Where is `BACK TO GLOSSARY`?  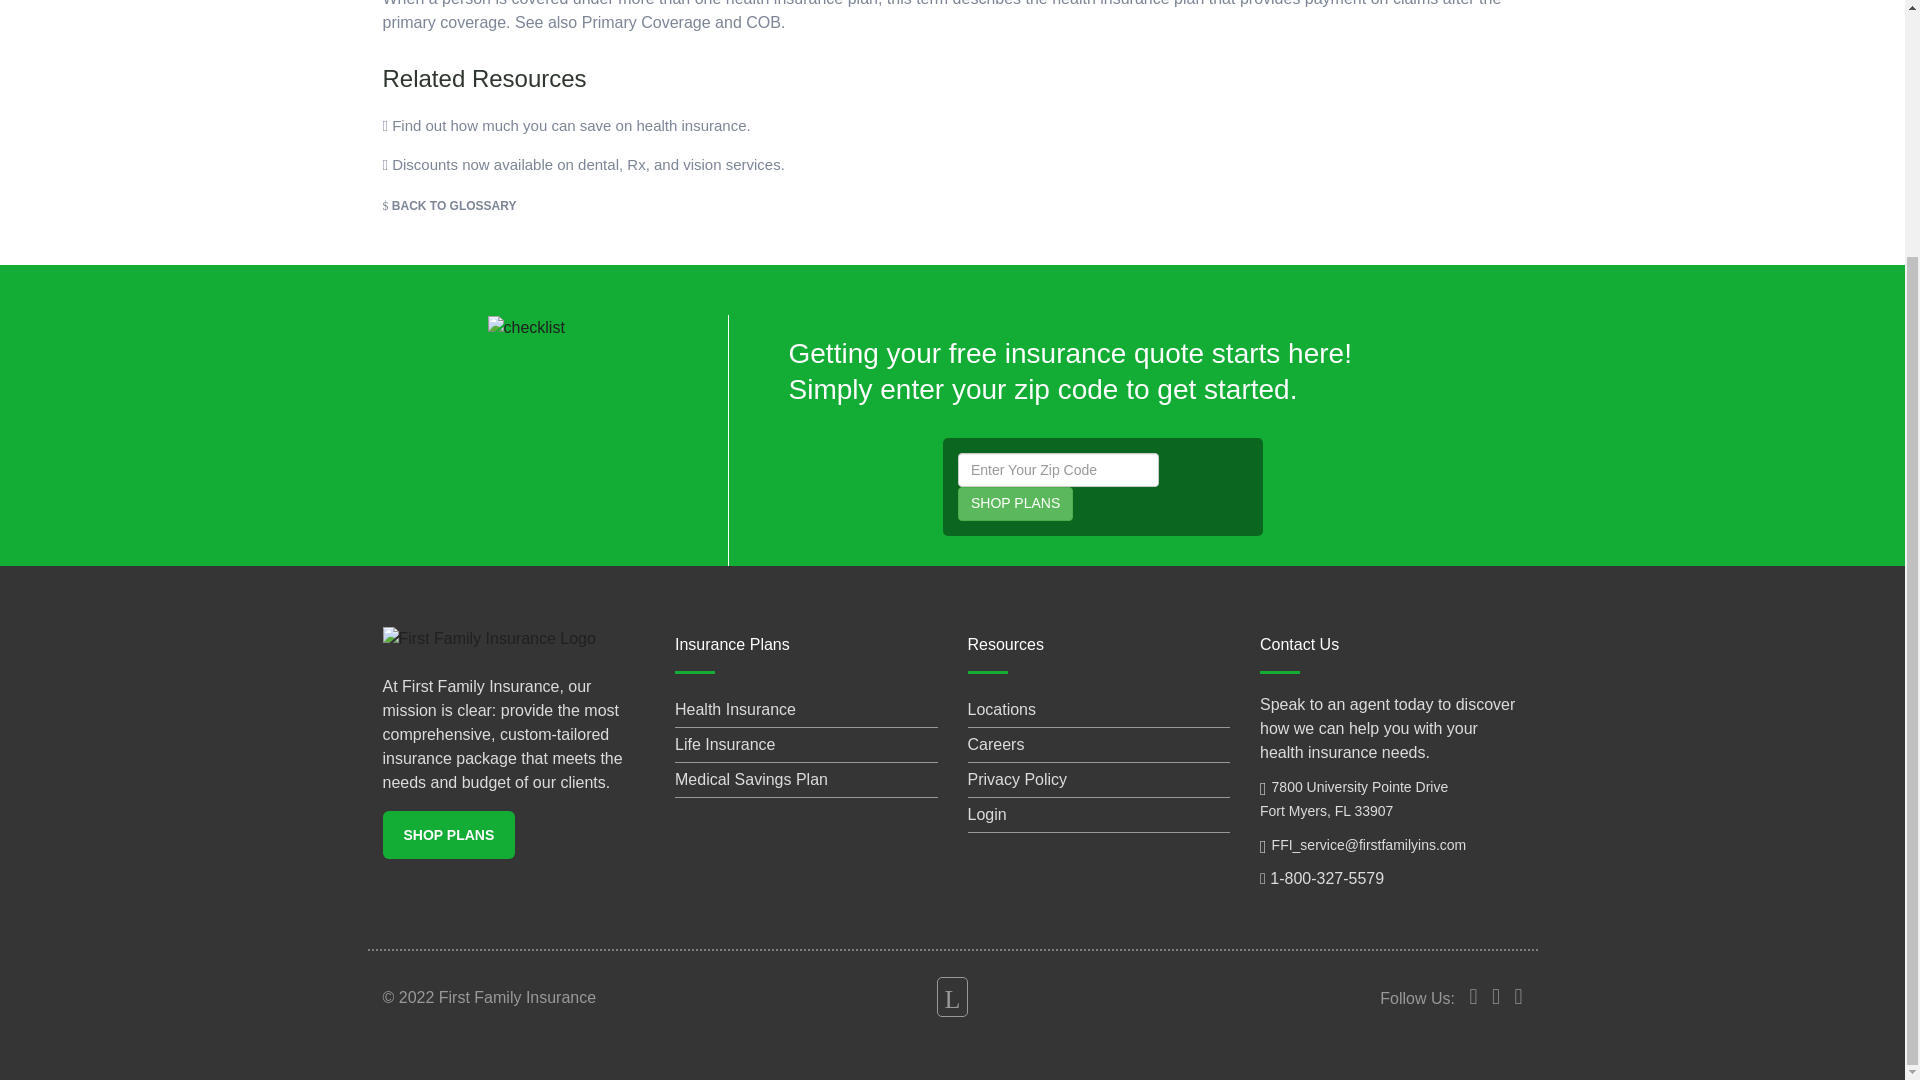
BACK TO GLOSSARY is located at coordinates (449, 205).